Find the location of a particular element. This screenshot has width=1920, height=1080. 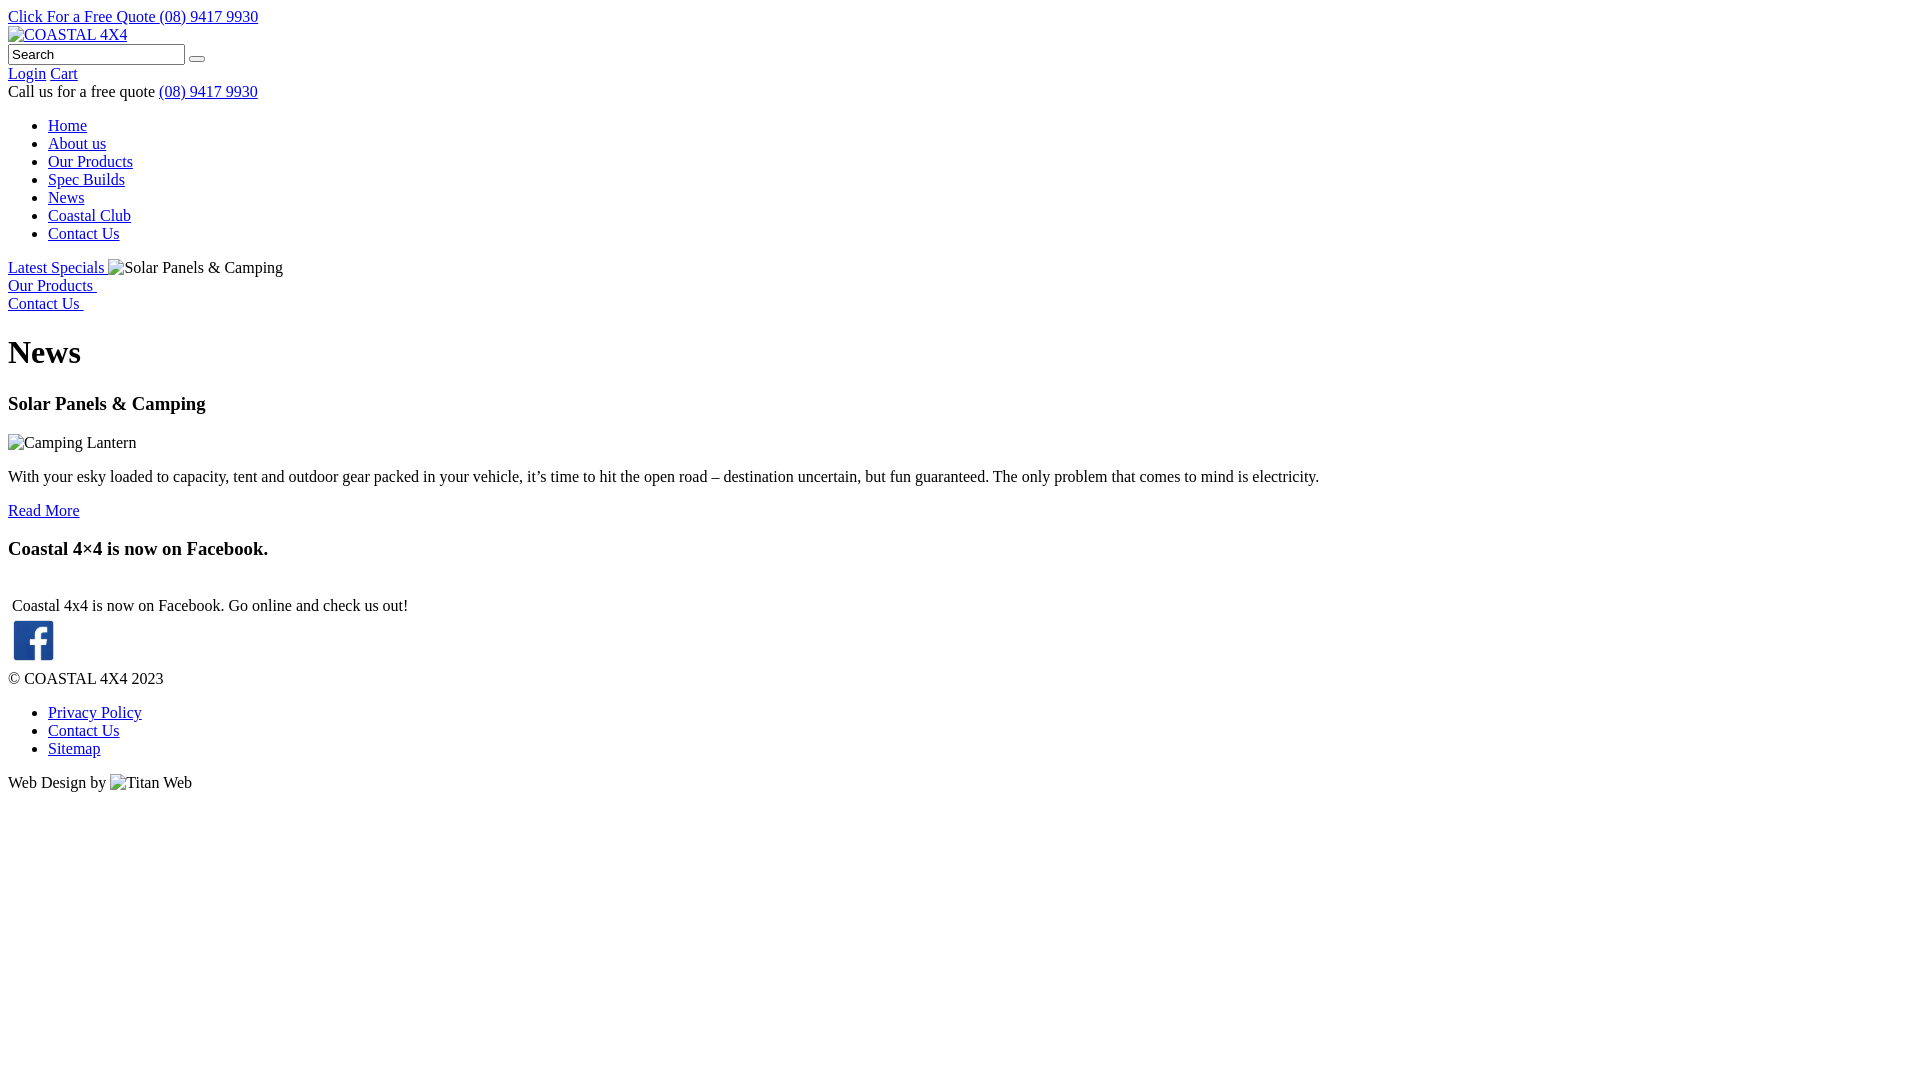

News is located at coordinates (66, 198).